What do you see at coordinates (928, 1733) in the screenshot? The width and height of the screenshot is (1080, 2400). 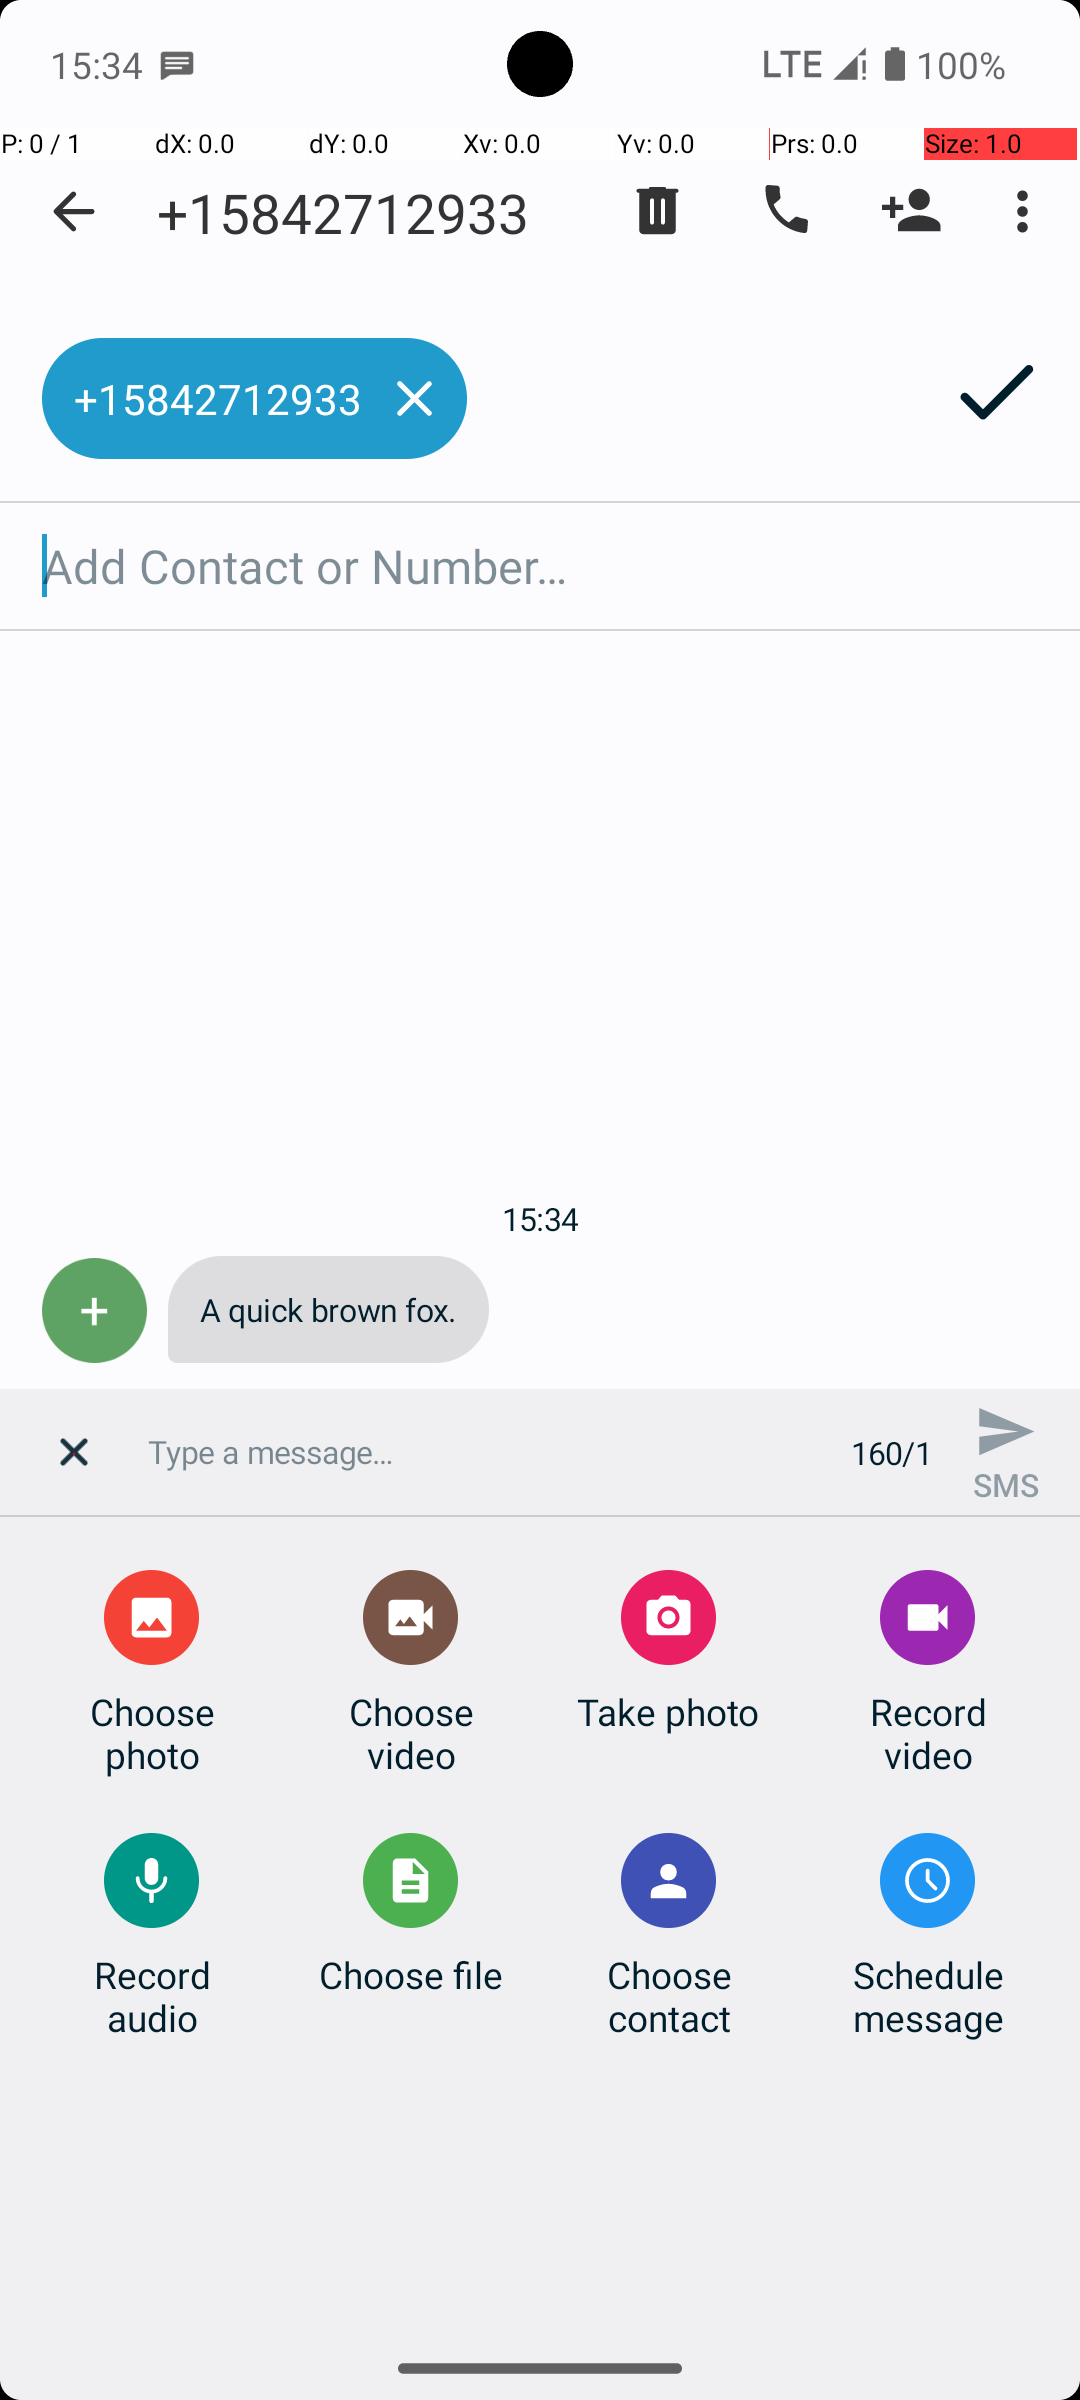 I see `Record video` at bounding box center [928, 1733].